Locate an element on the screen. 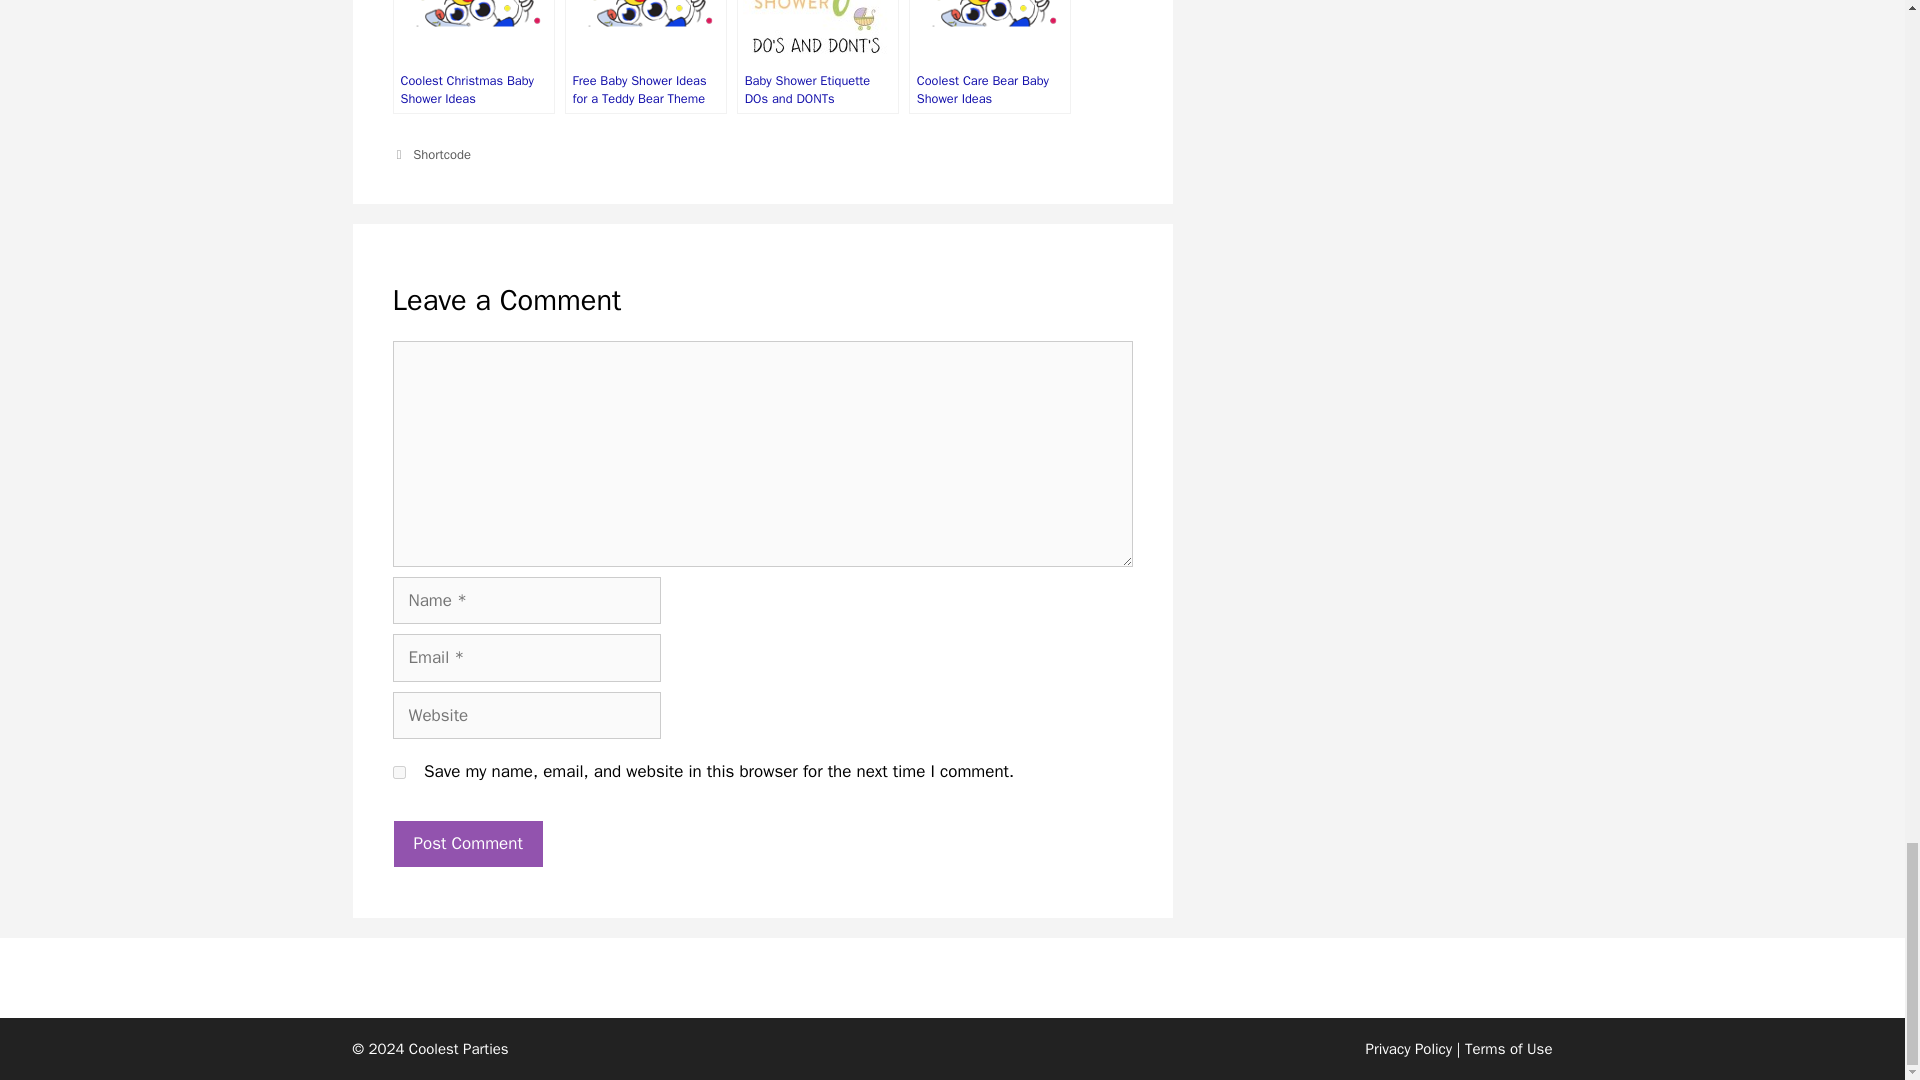  Shortcode is located at coordinates (441, 154).